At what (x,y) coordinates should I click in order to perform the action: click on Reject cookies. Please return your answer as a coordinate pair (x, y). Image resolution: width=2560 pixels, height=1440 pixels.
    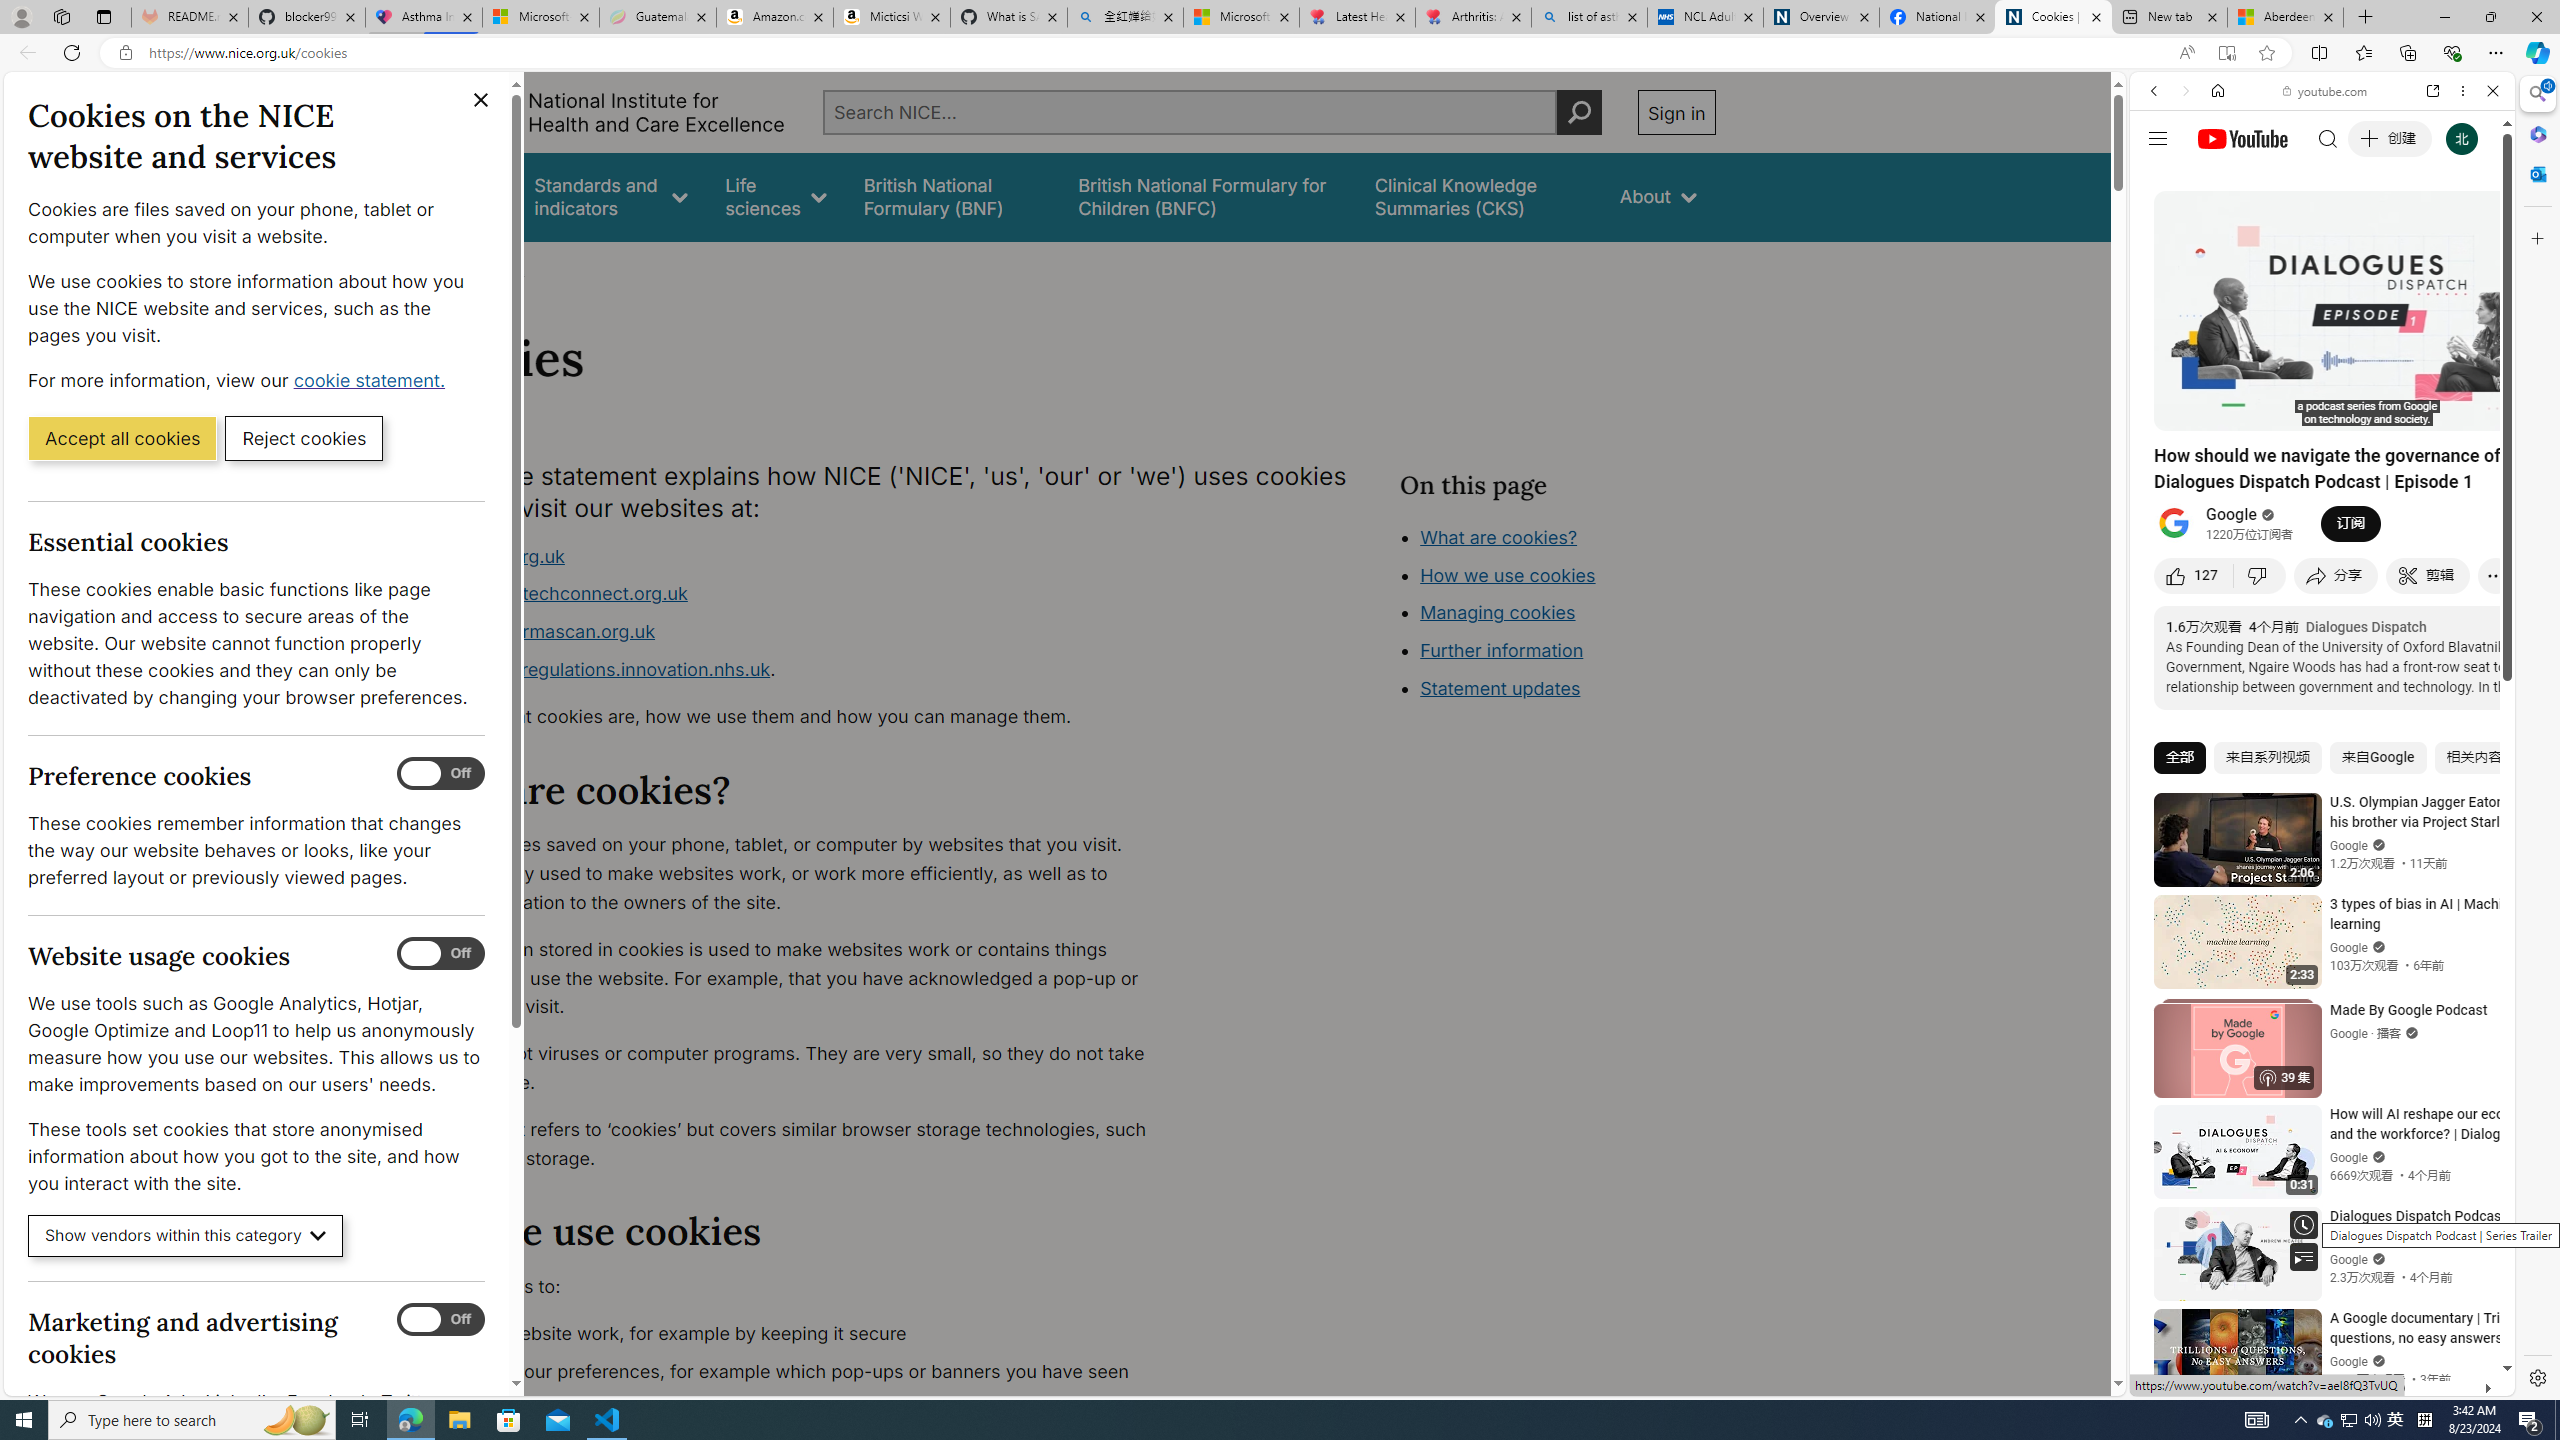
    Looking at the image, I should click on (304, 437).